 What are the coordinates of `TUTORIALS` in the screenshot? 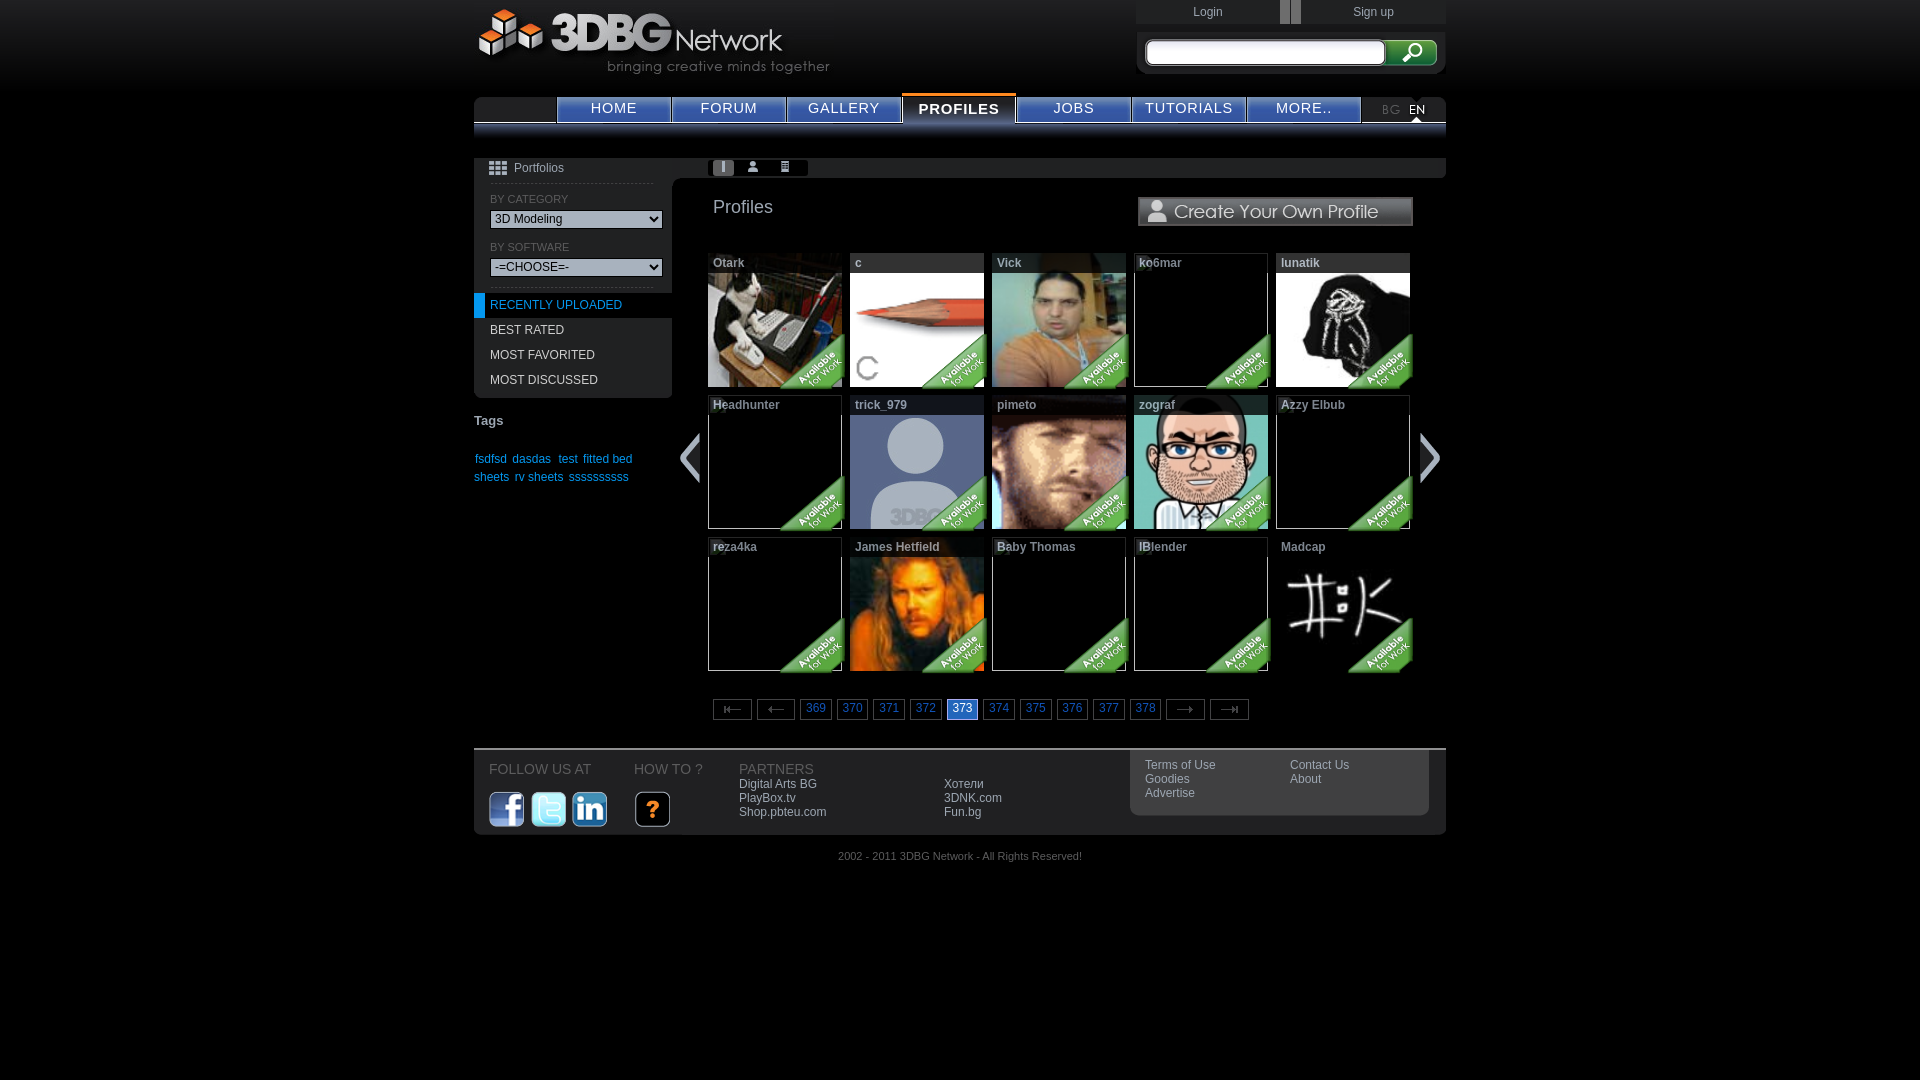 It's located at (1189, 108).